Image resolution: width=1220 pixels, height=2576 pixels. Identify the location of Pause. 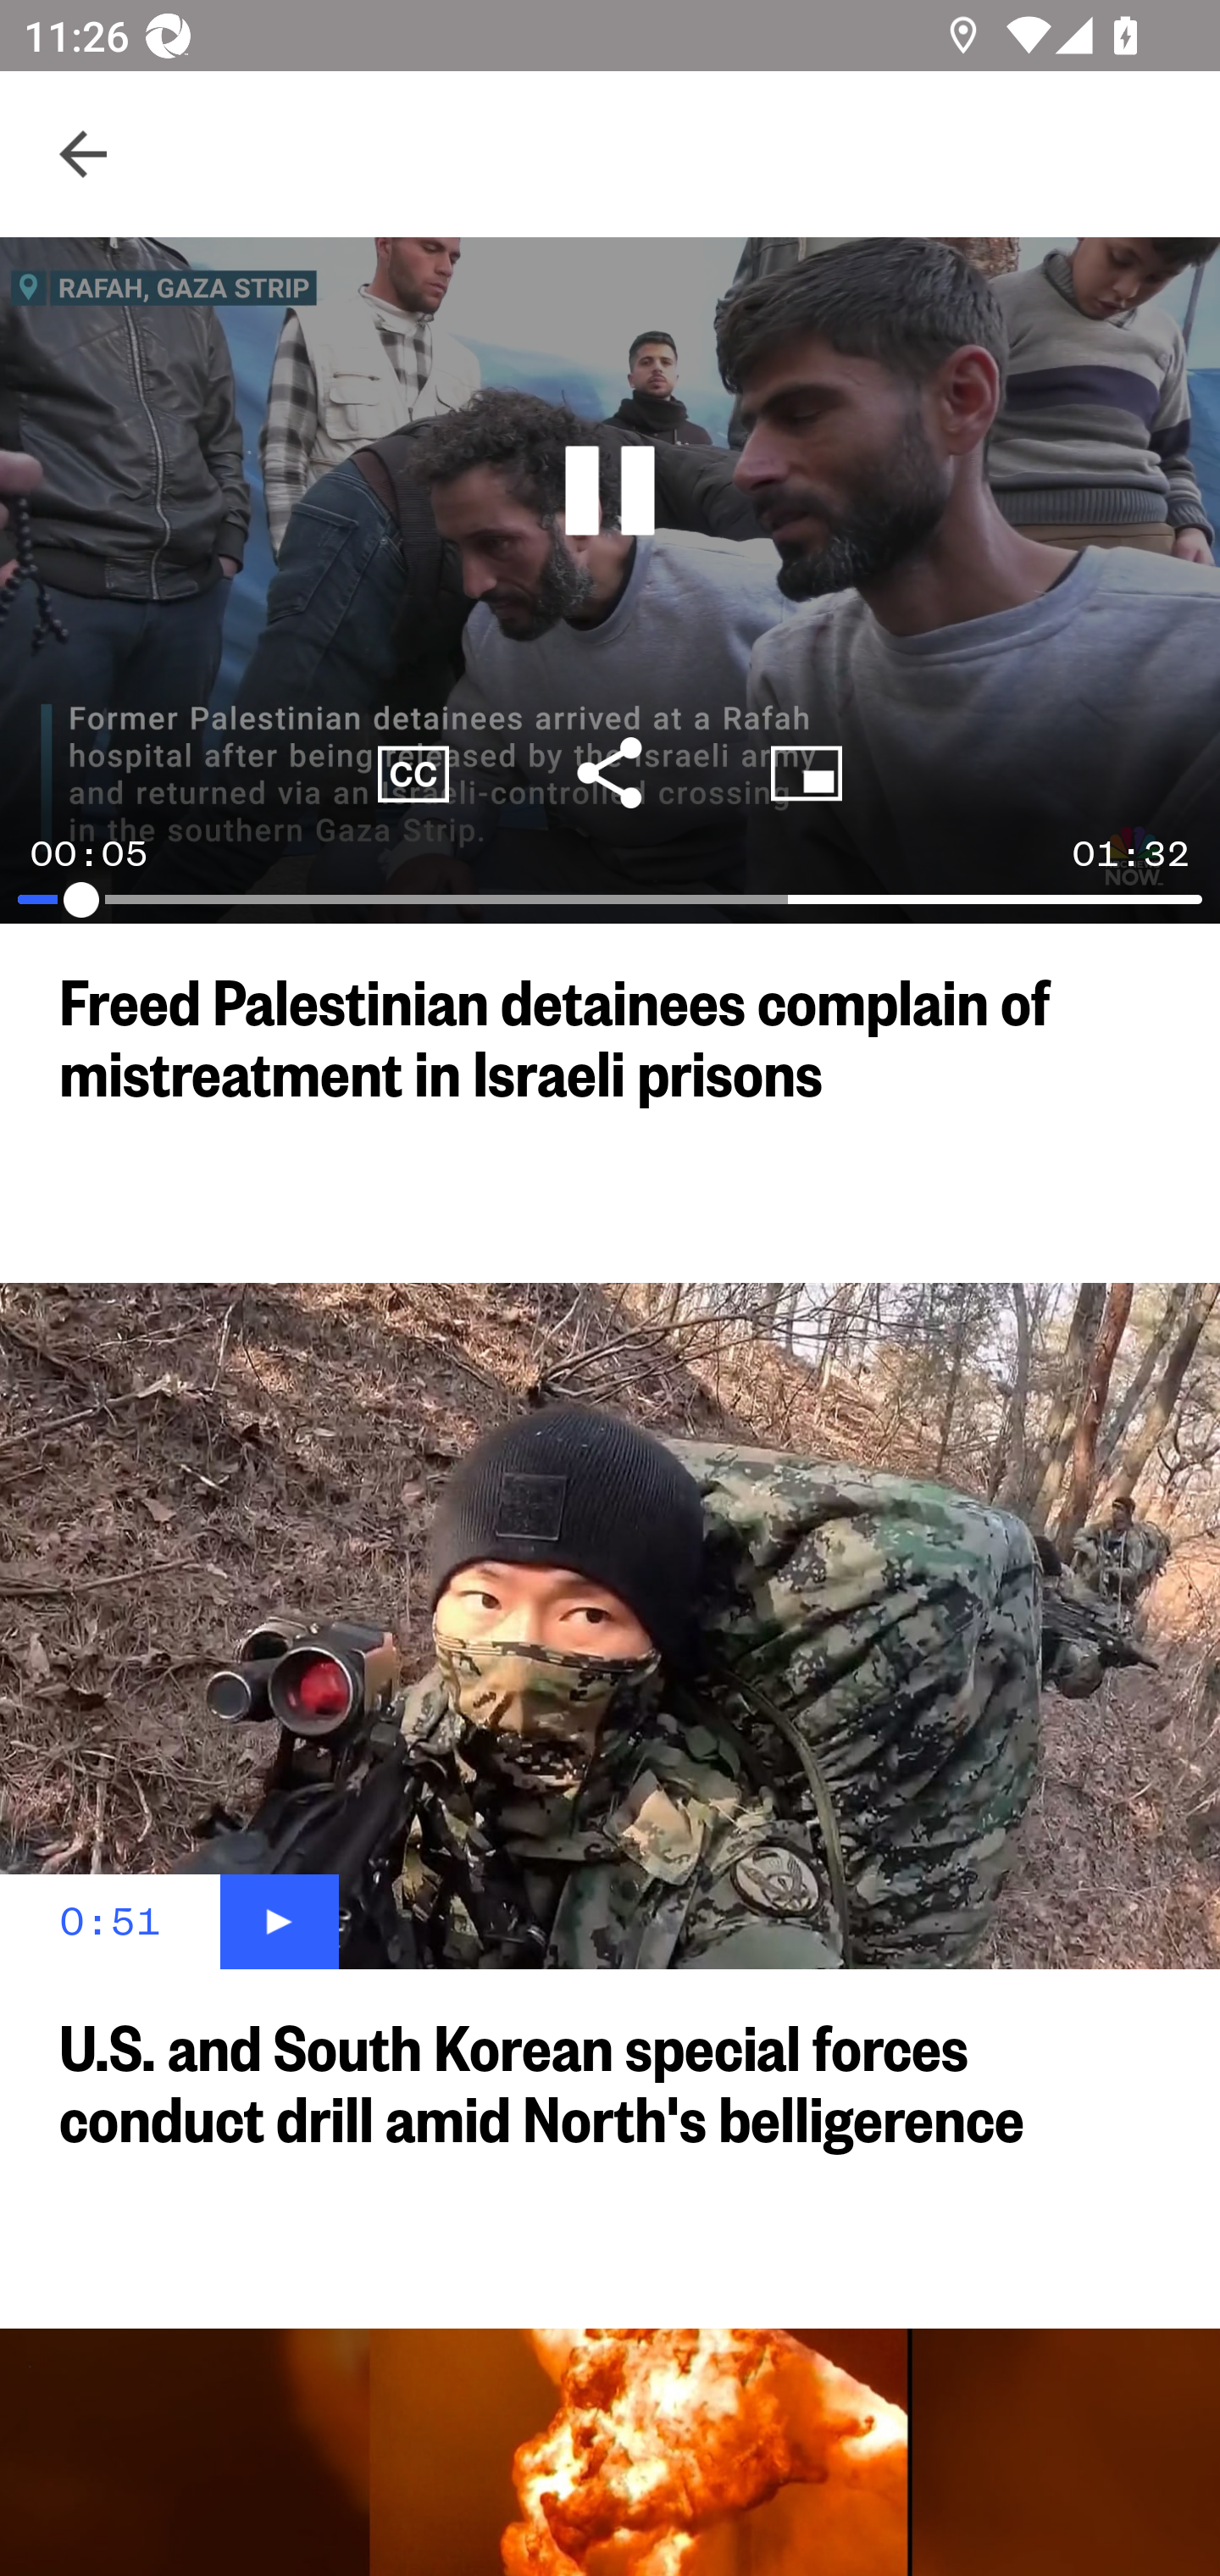
(610, 491).